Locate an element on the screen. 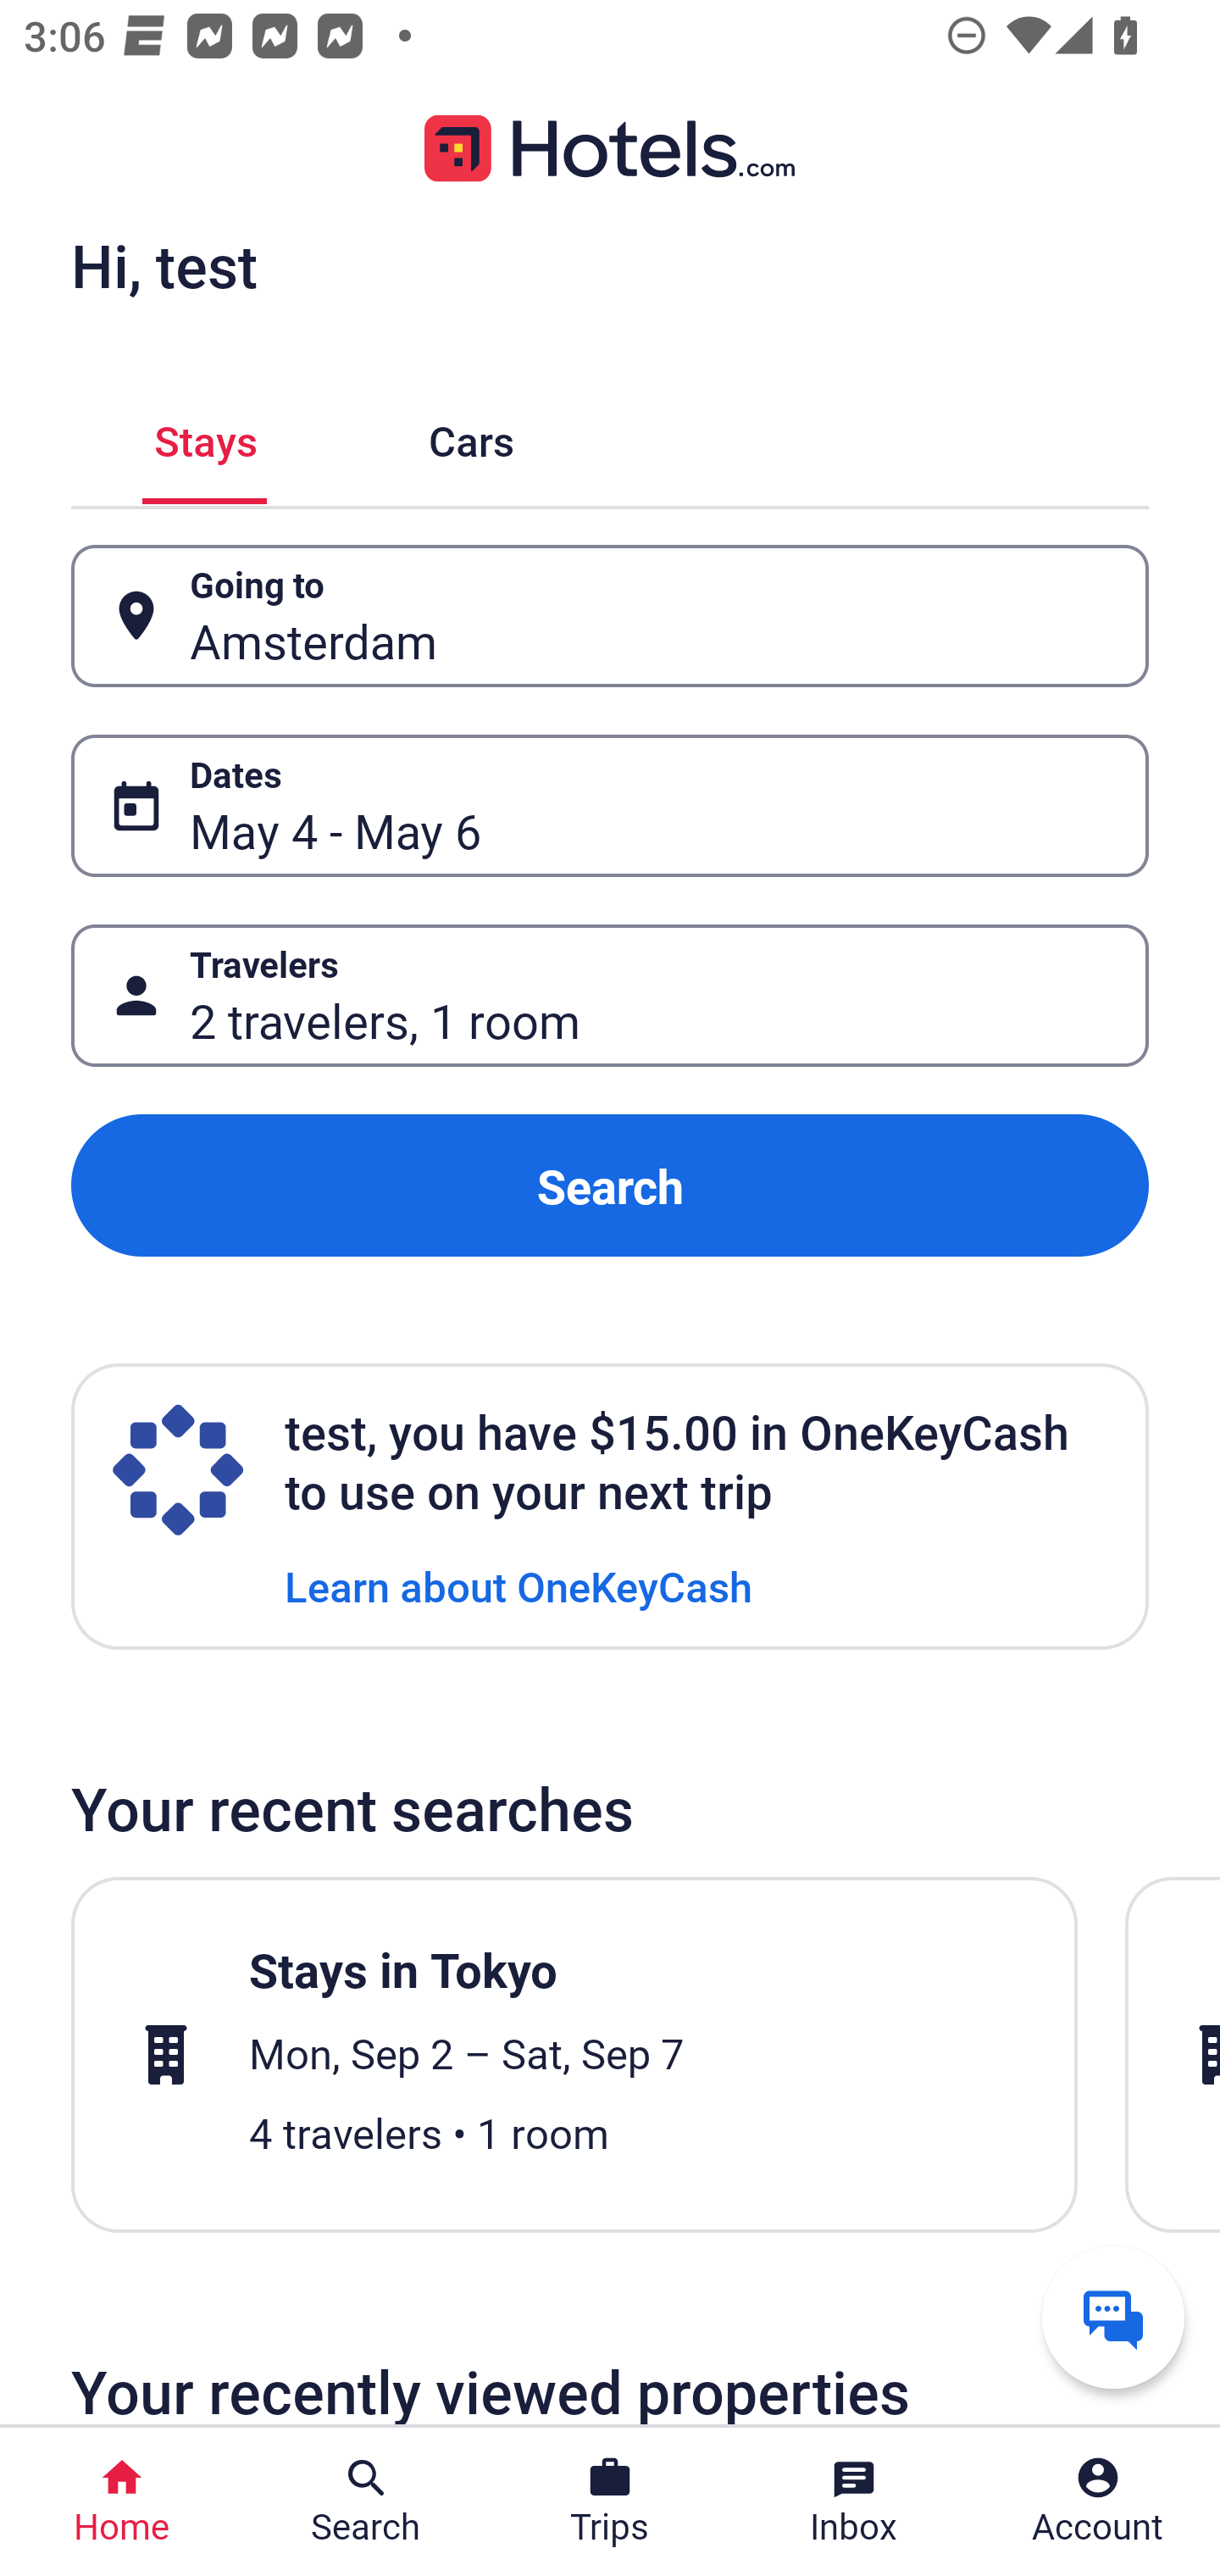  Cars is located at coordinates (471, 436).